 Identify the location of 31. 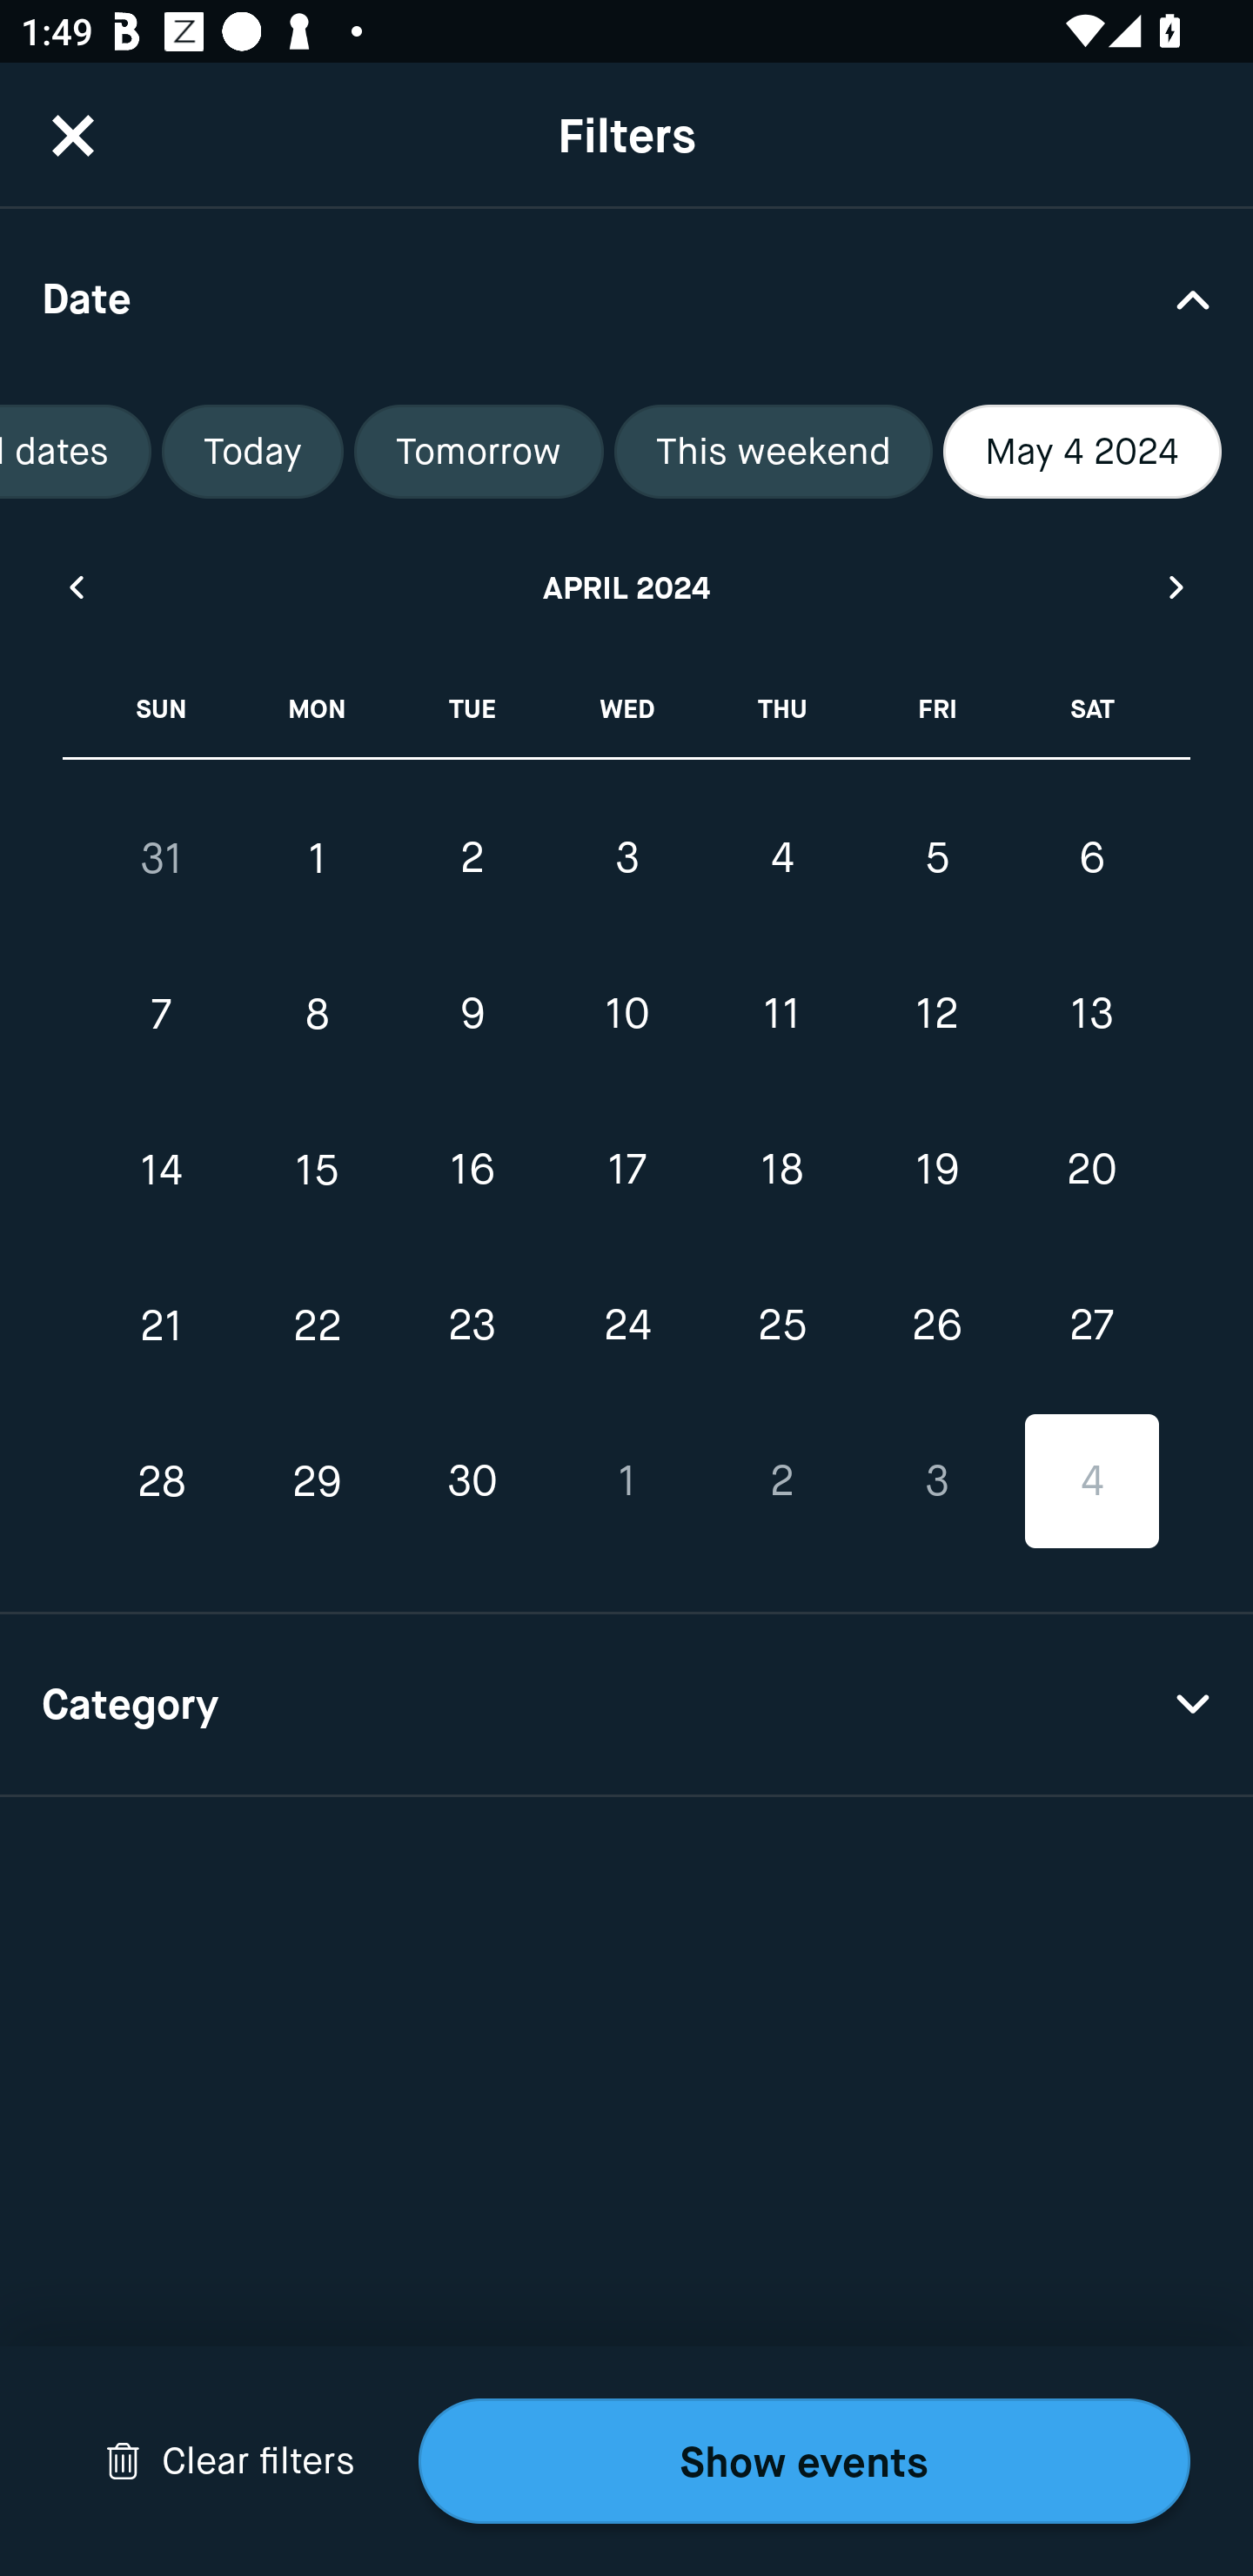
(162, 858).